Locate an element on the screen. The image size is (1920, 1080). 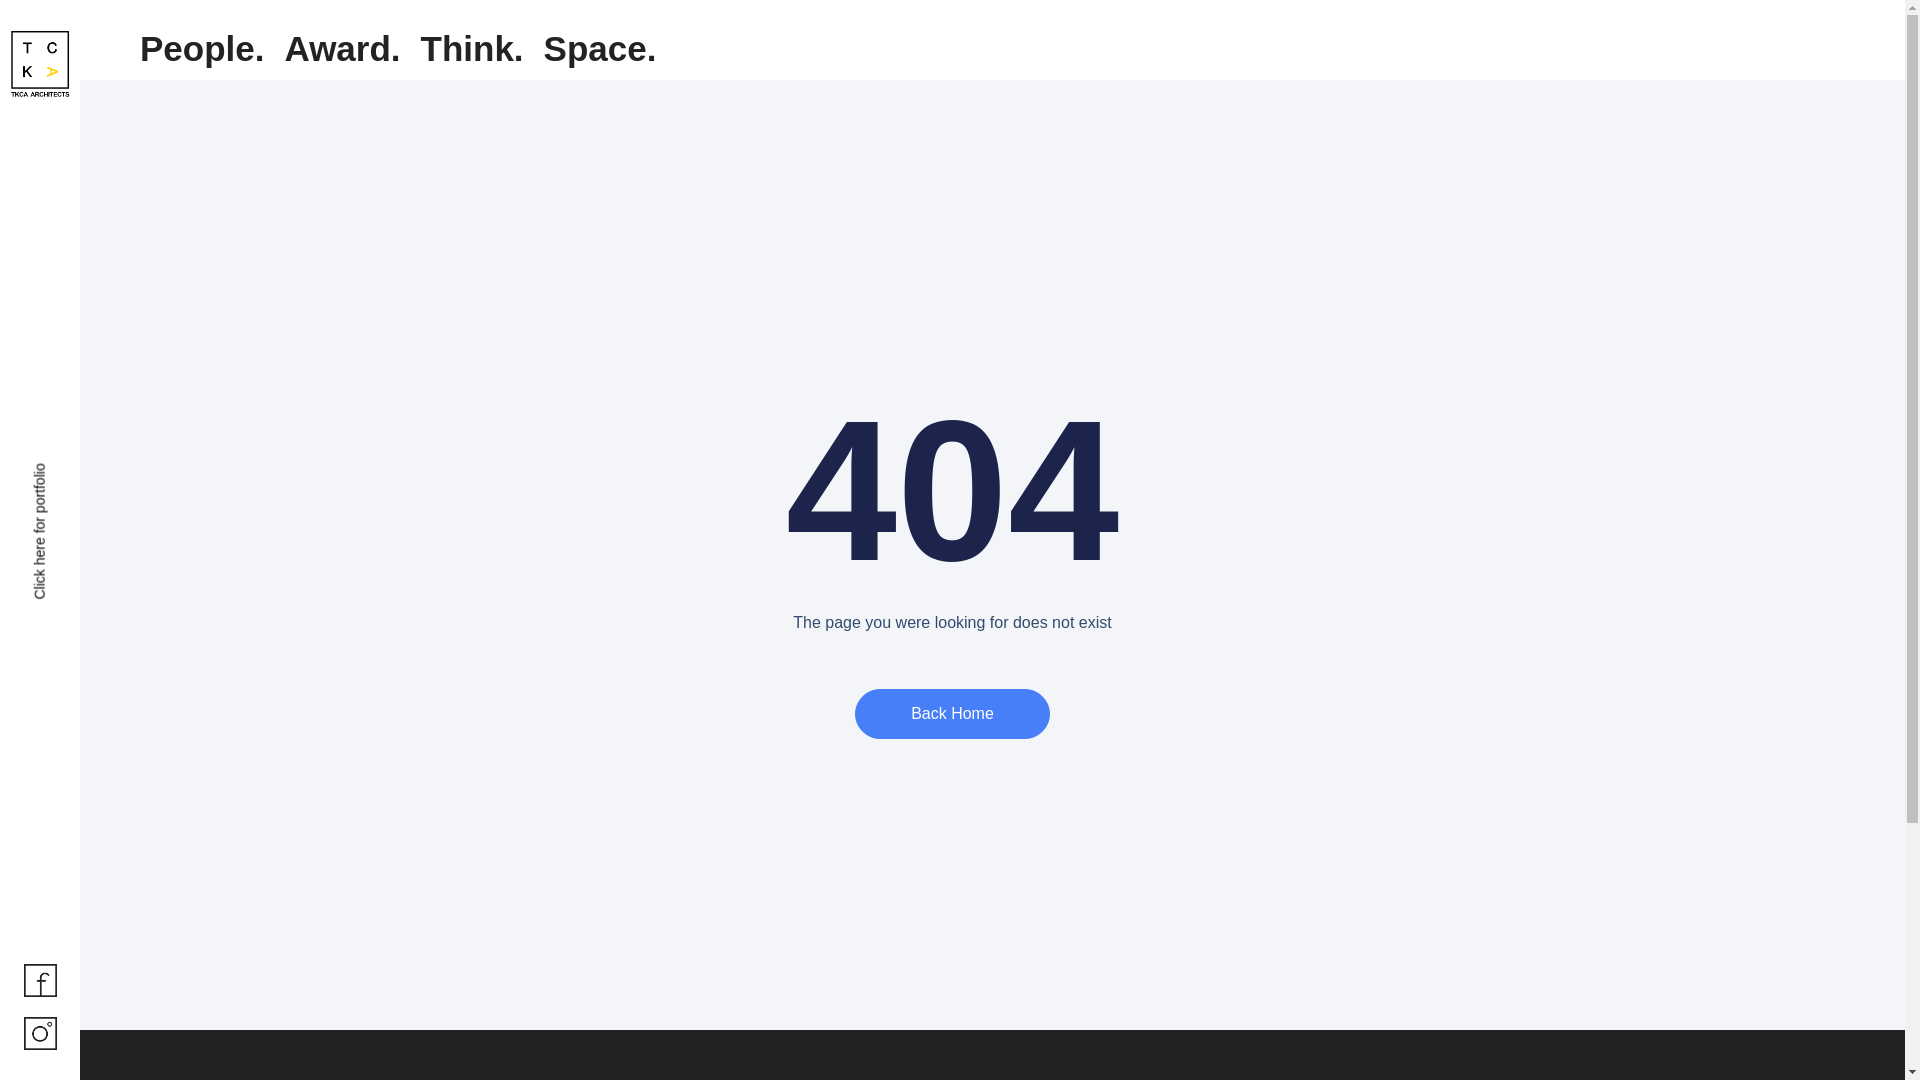
Click here for portfolio is located at coordinates (100, 471).